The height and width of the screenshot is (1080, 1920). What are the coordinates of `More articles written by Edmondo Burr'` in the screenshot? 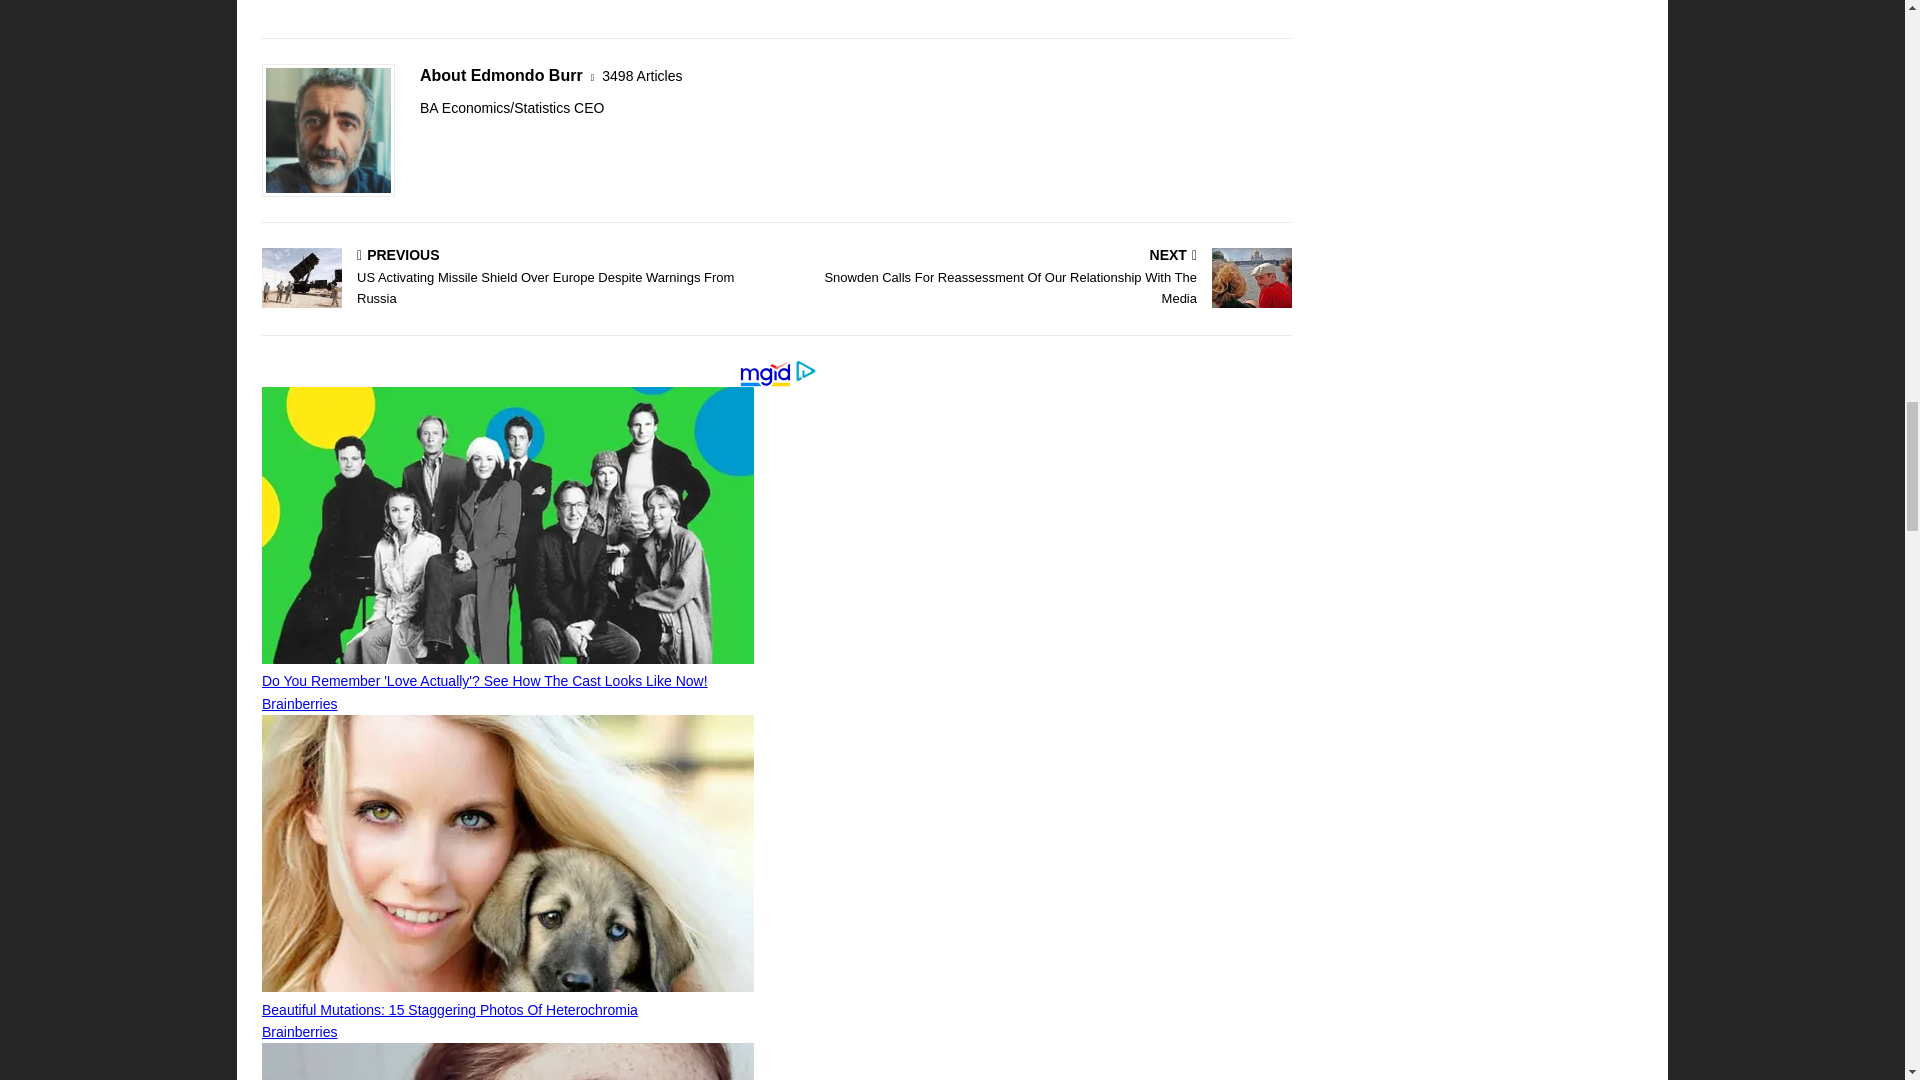 It's located at (642, 76).